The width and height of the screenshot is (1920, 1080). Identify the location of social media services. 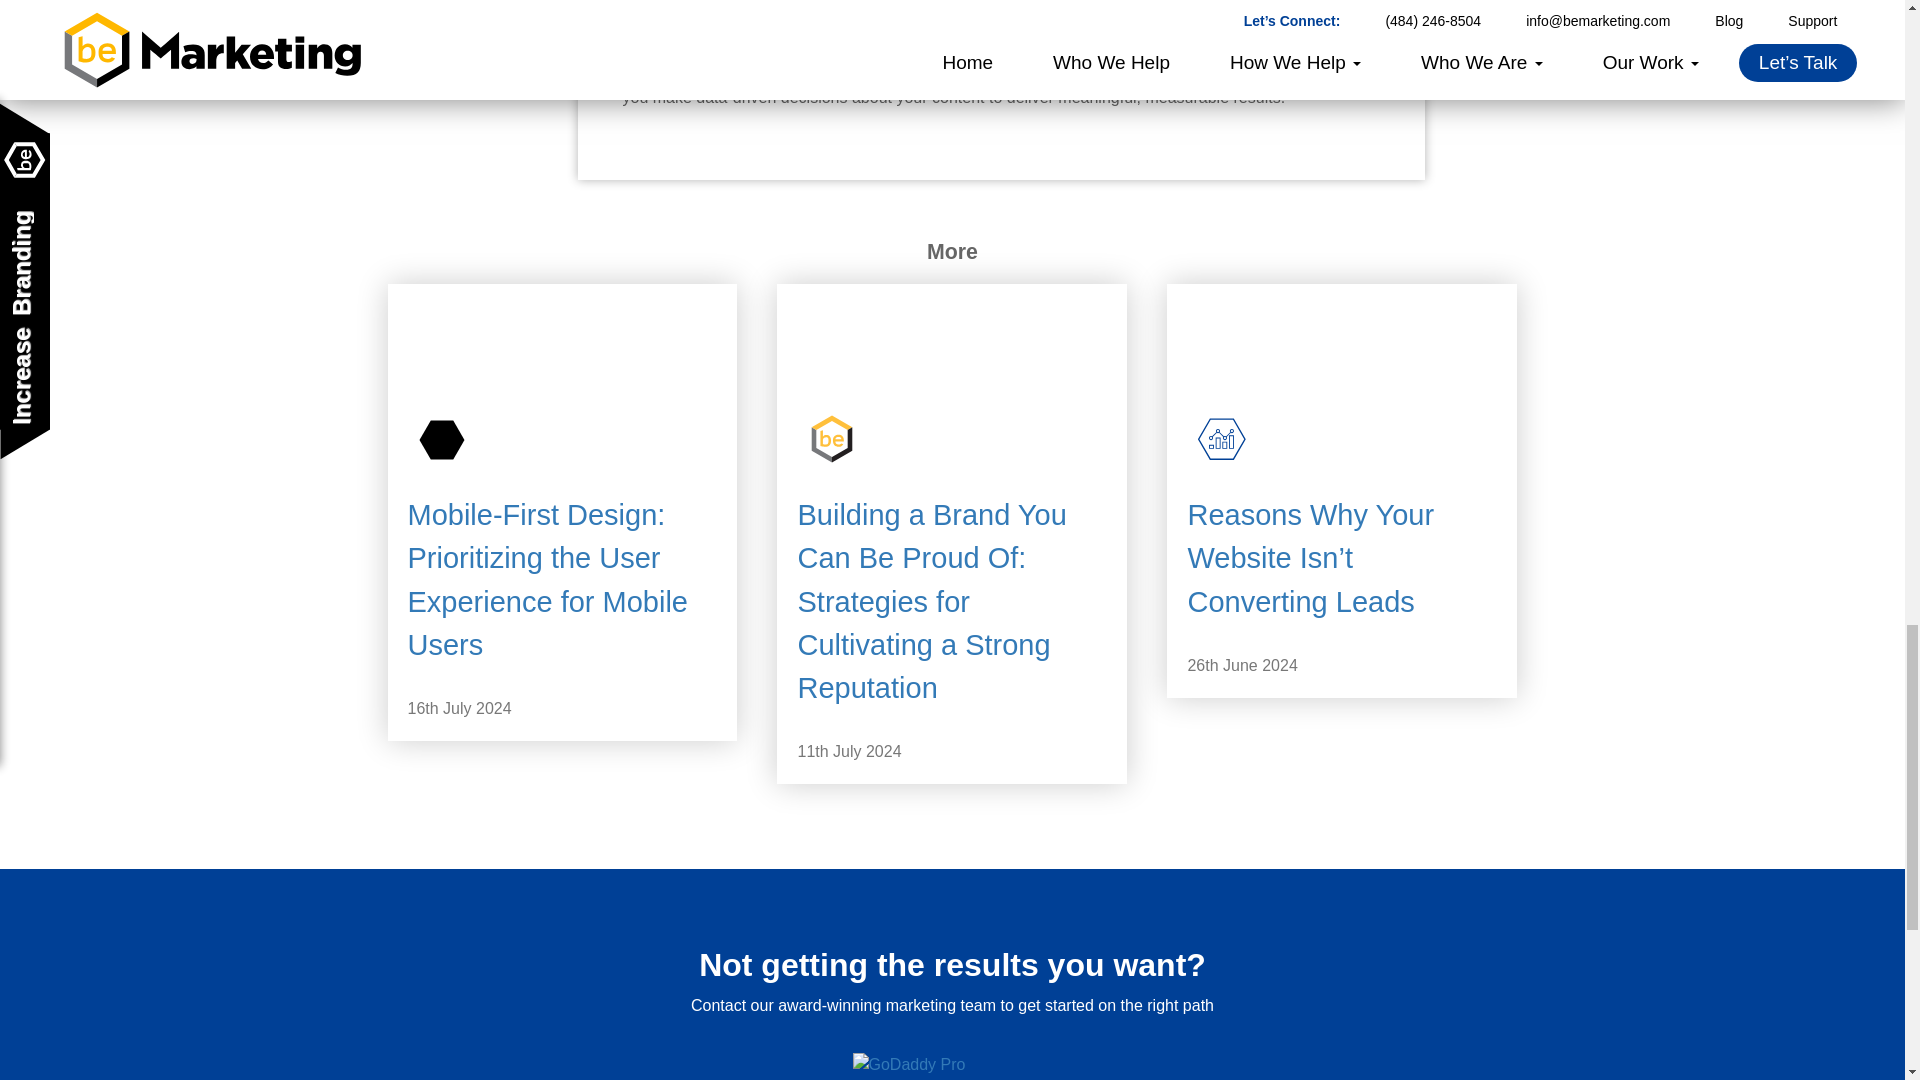
(1224, 73).